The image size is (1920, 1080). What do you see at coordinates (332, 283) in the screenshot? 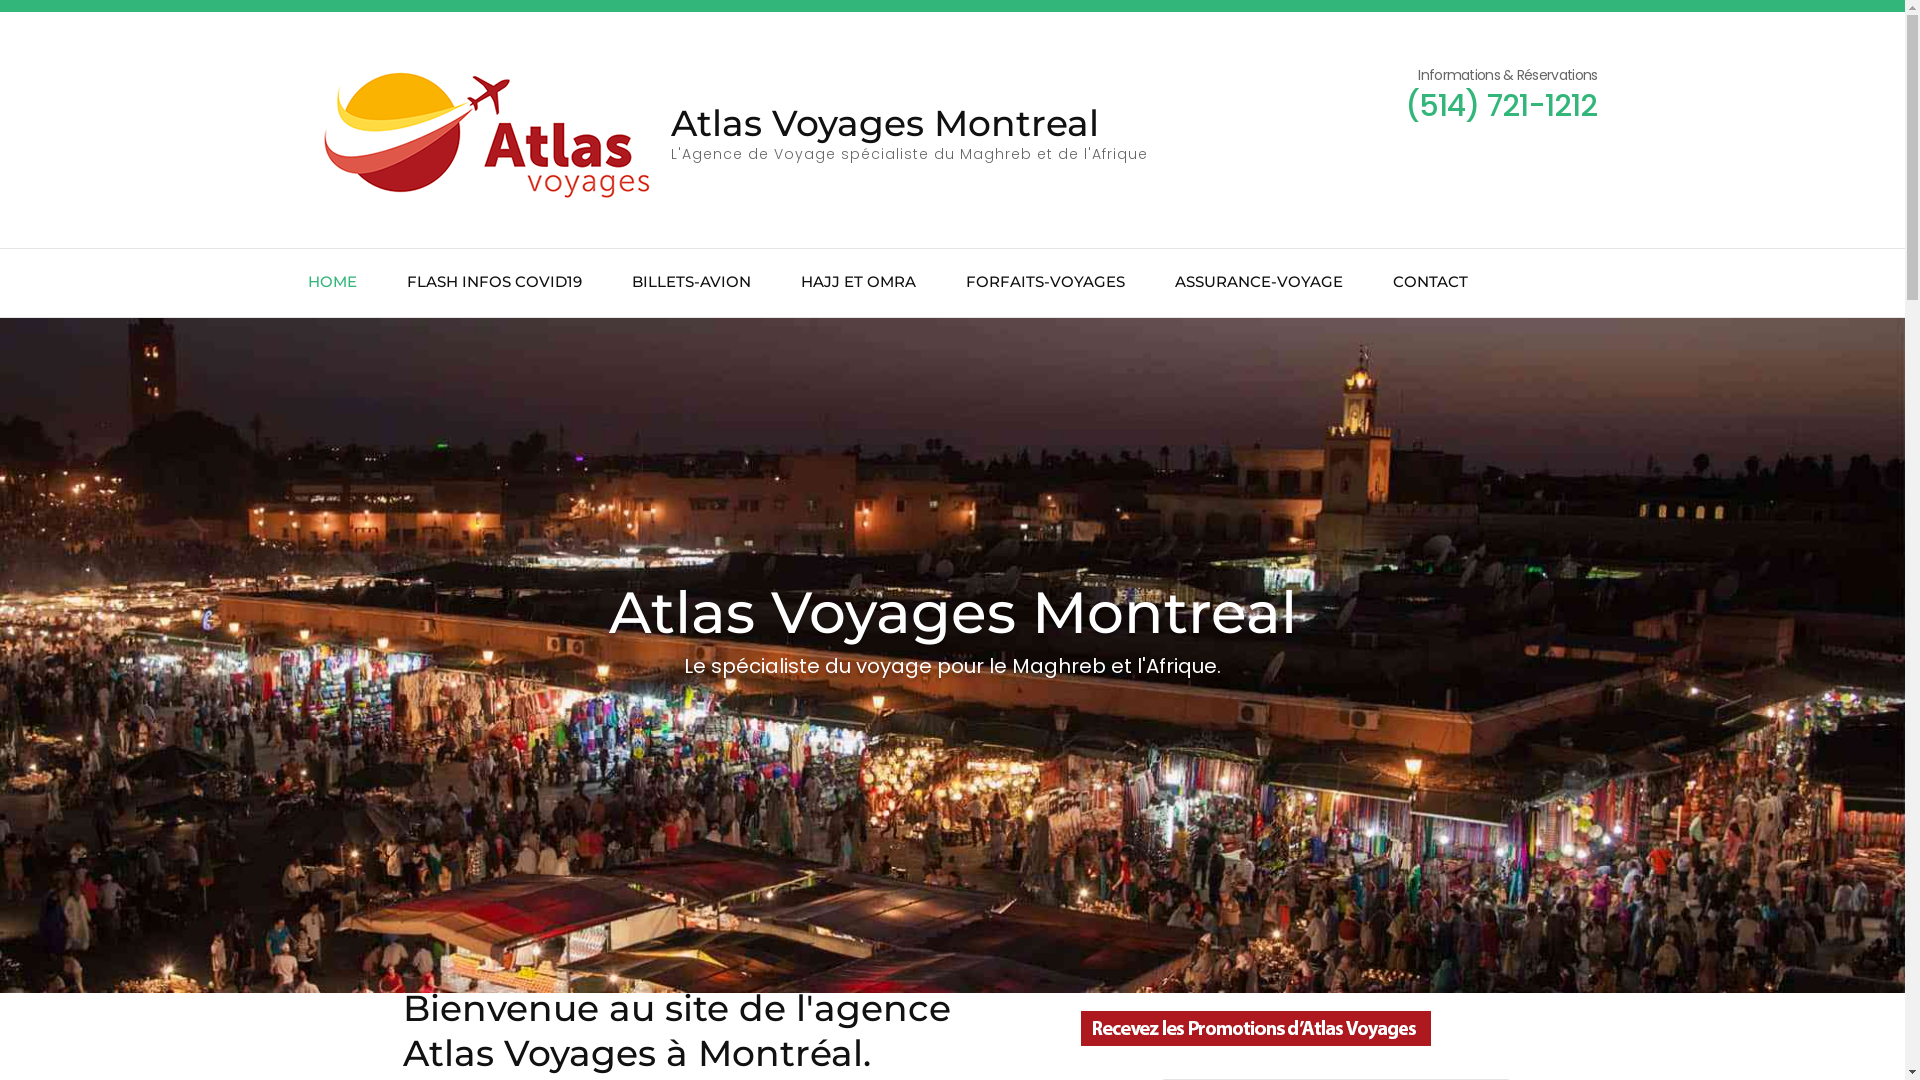
I see `HOME` at bounding box center [332, 283].